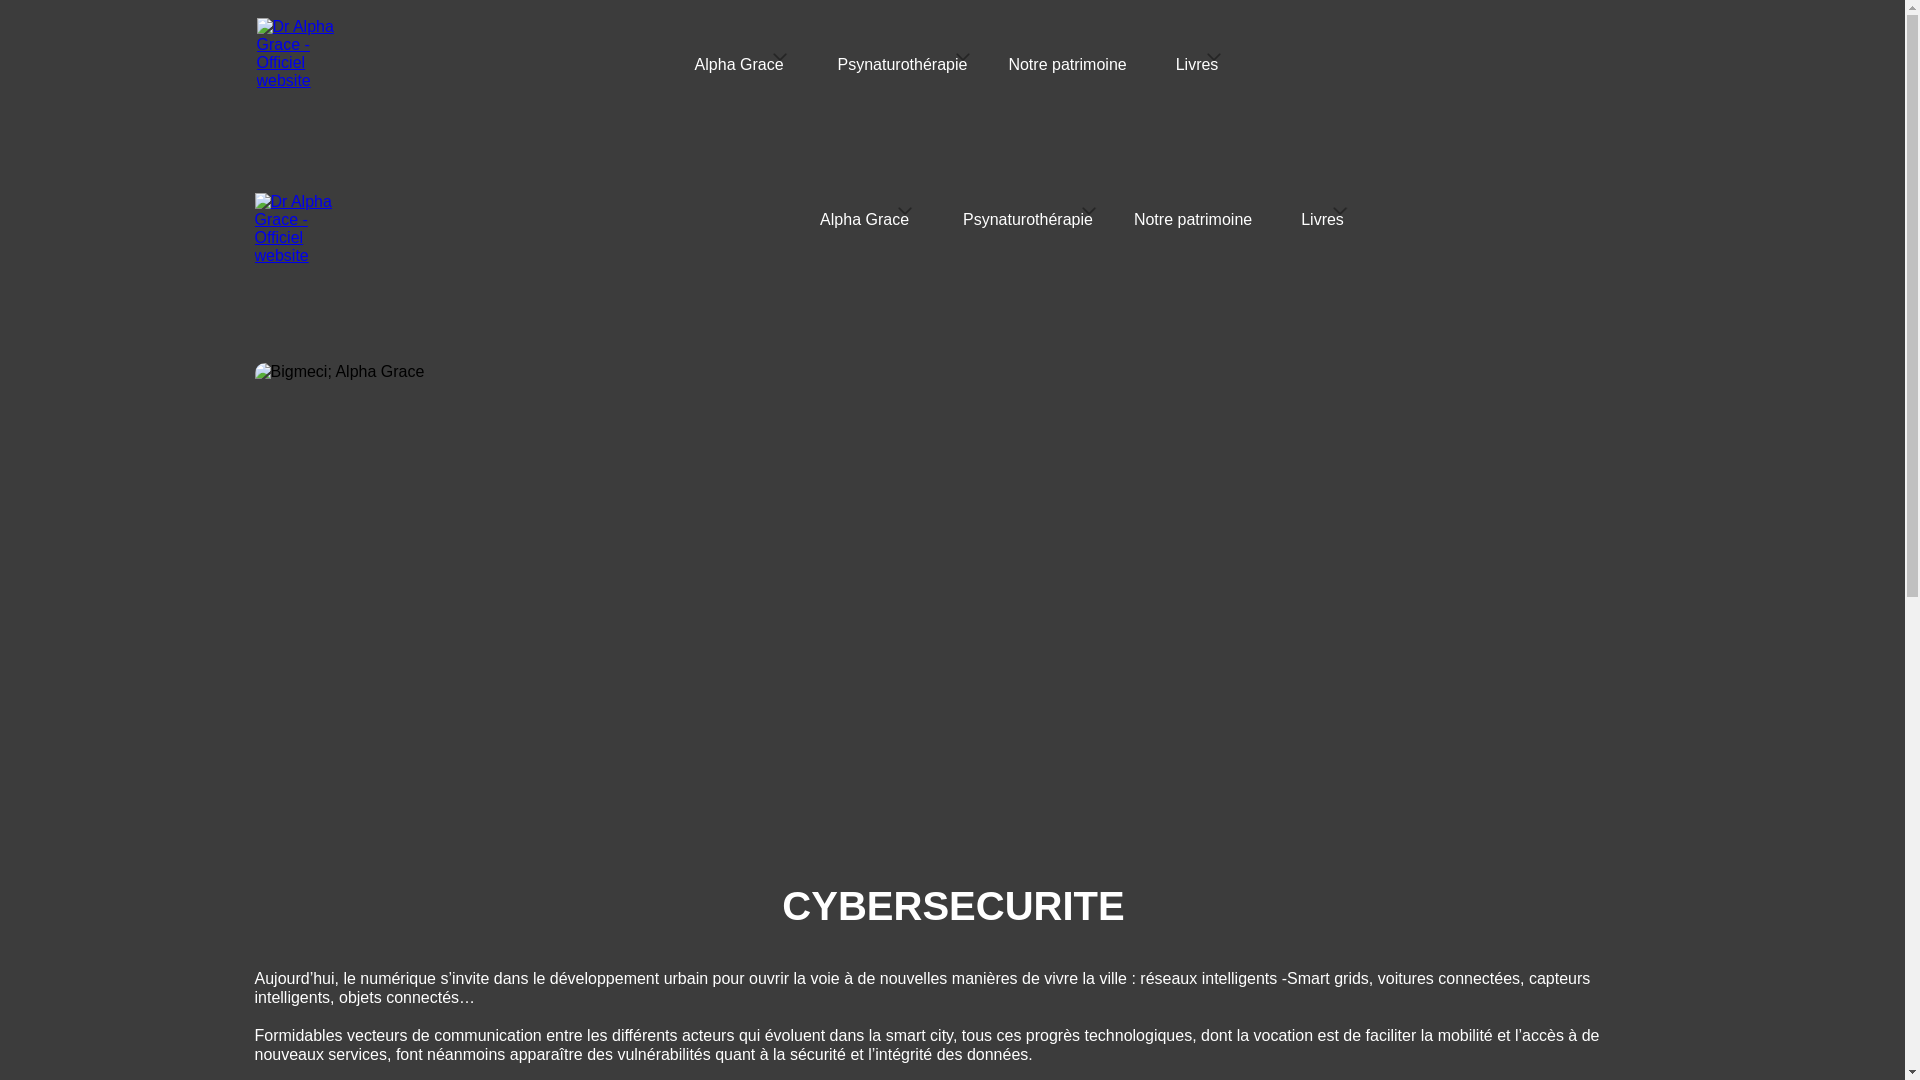 This screenshot has height=1080, width=1920. I want to click on Notre patrimoine, so click(1067, 70).